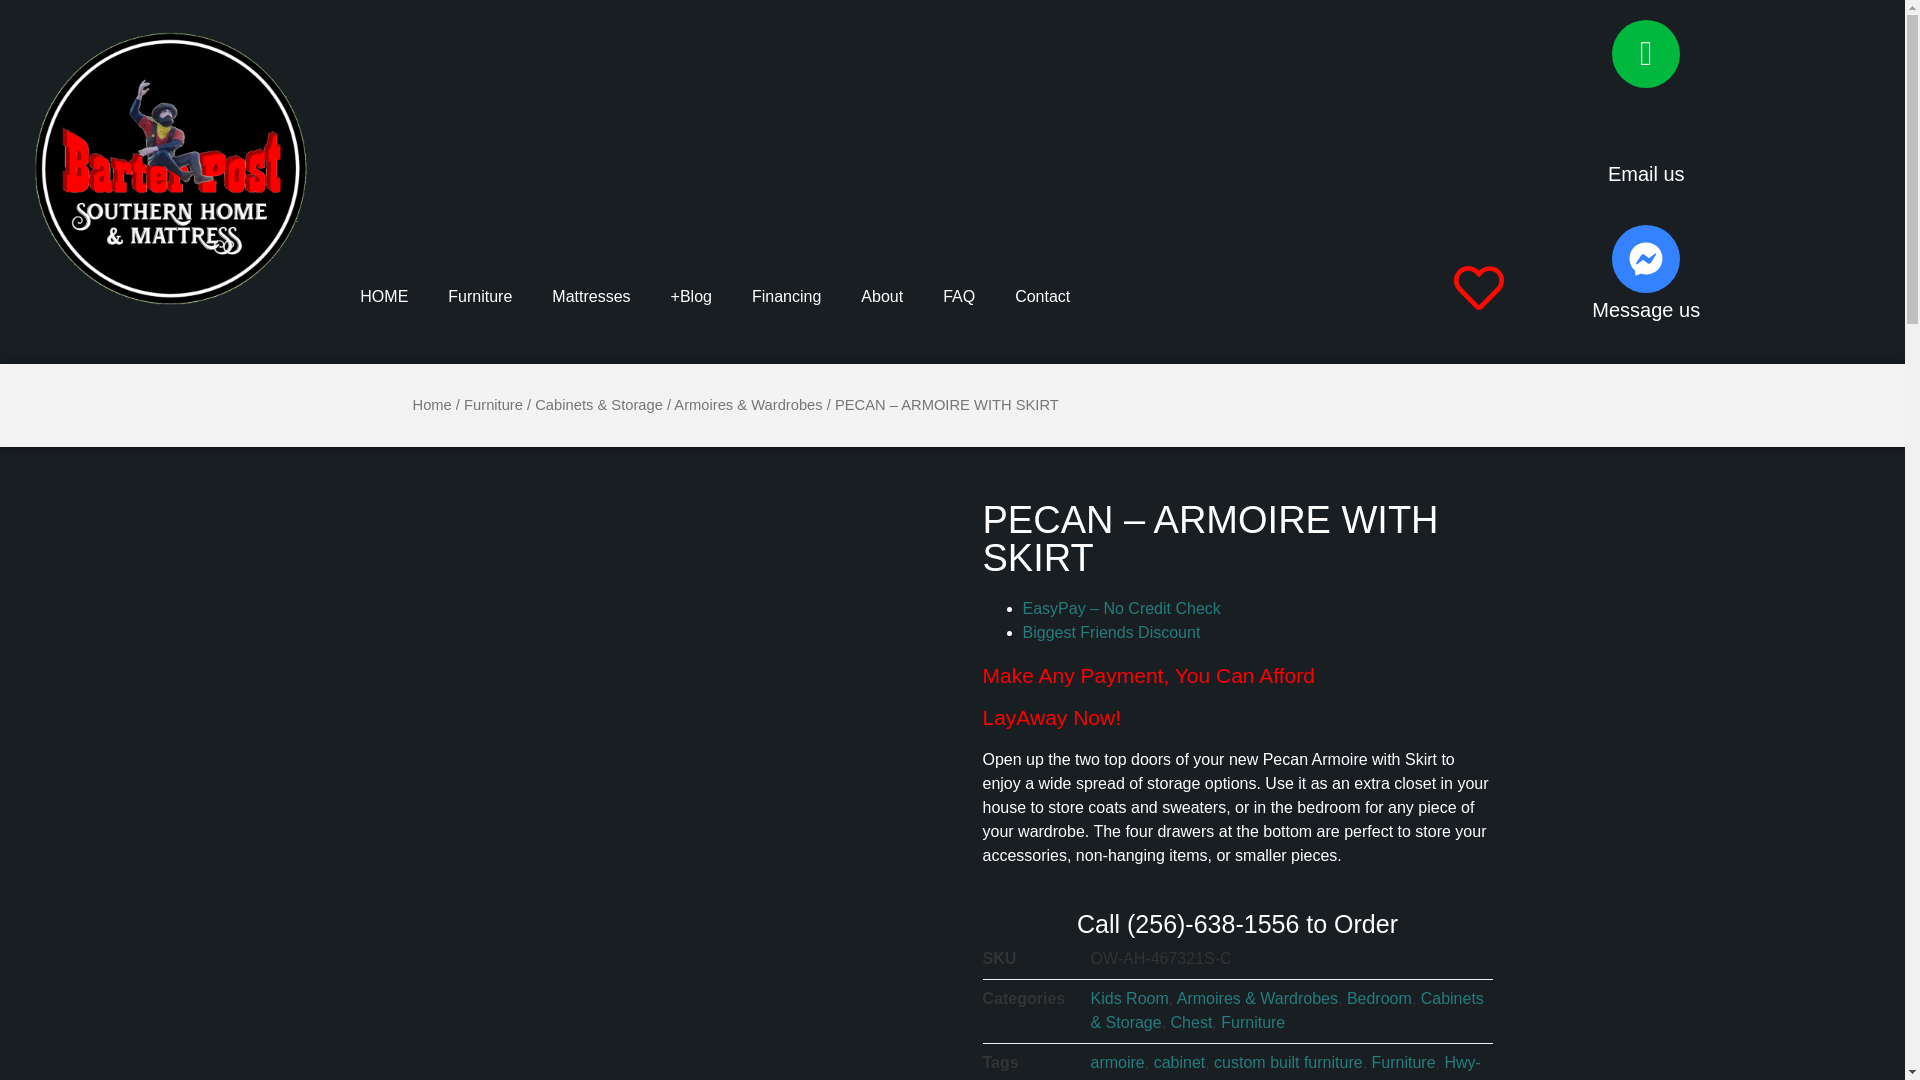  What do you see at coordinates (786, 296) in the screenshot?
I see `FAQ` at bounding box center [786, 296].